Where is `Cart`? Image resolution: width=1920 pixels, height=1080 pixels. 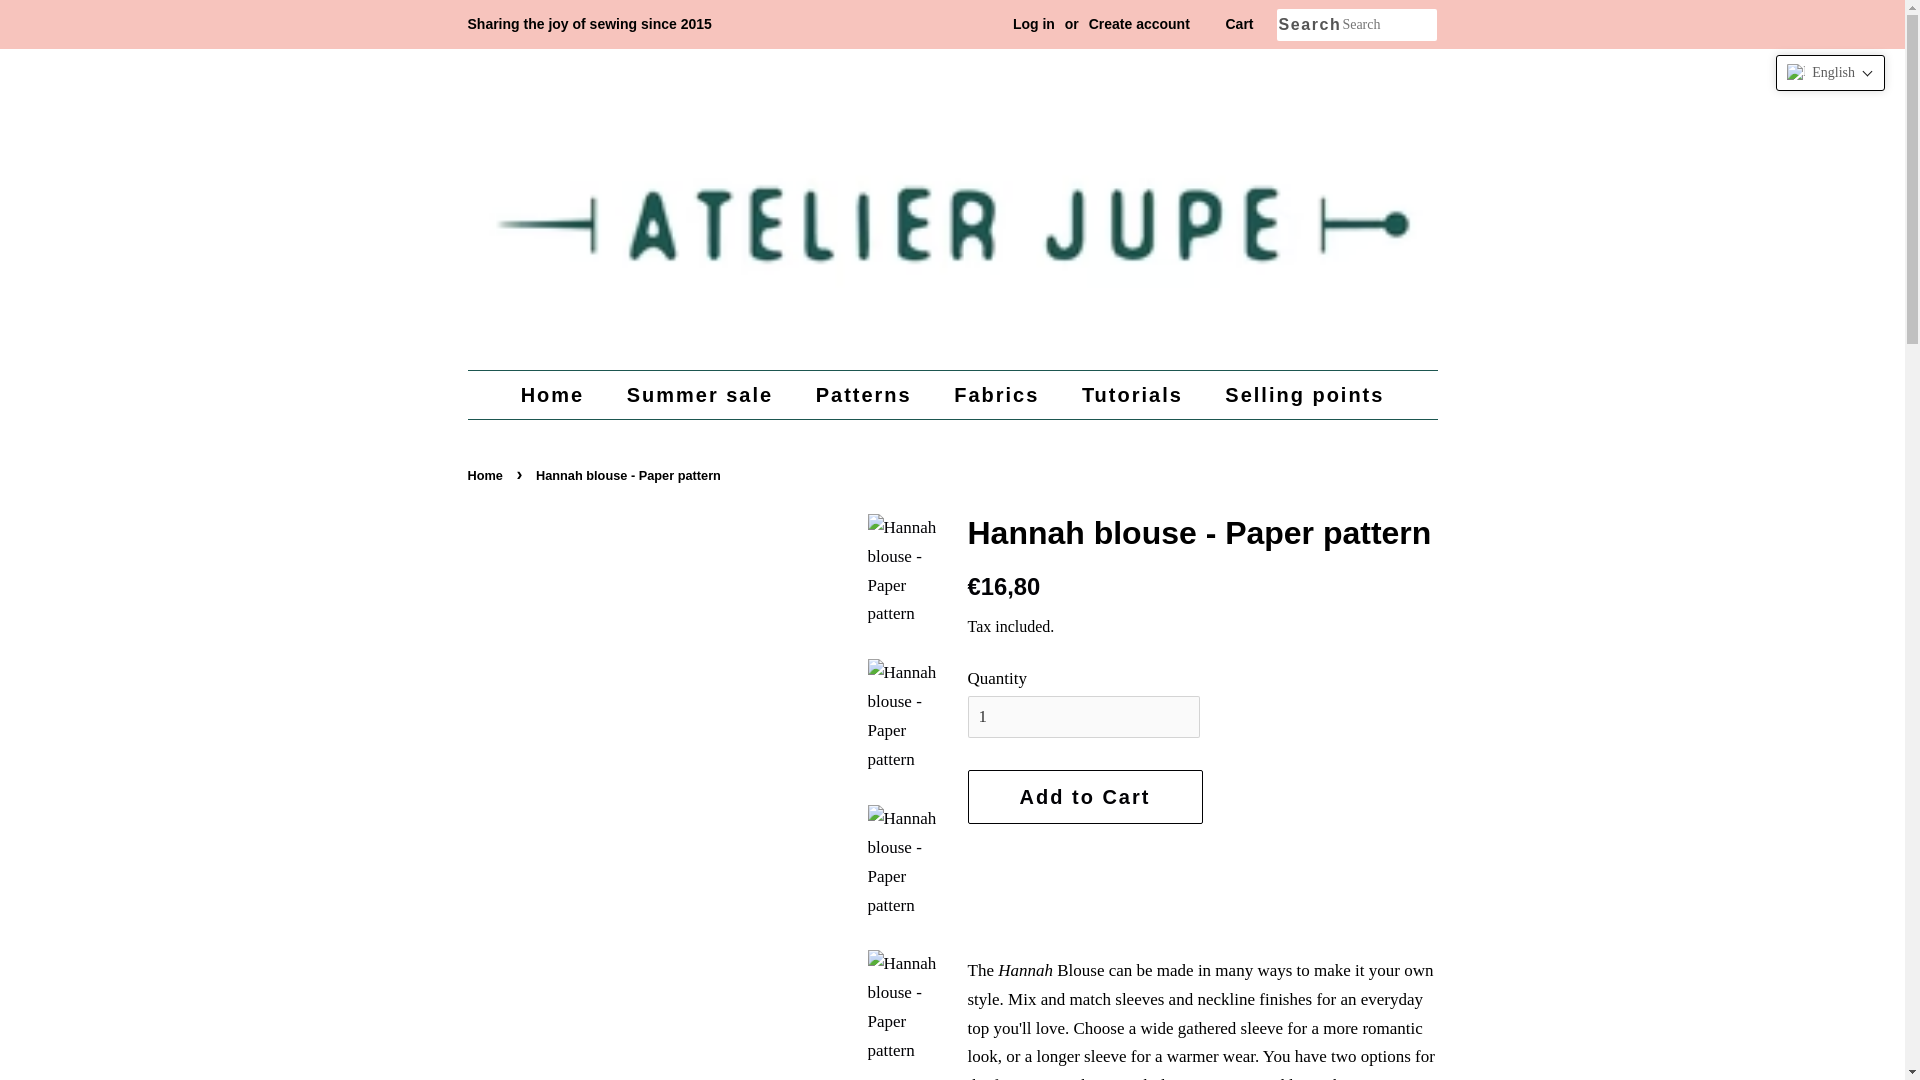
Cart is located at coordinates (1238, 24).